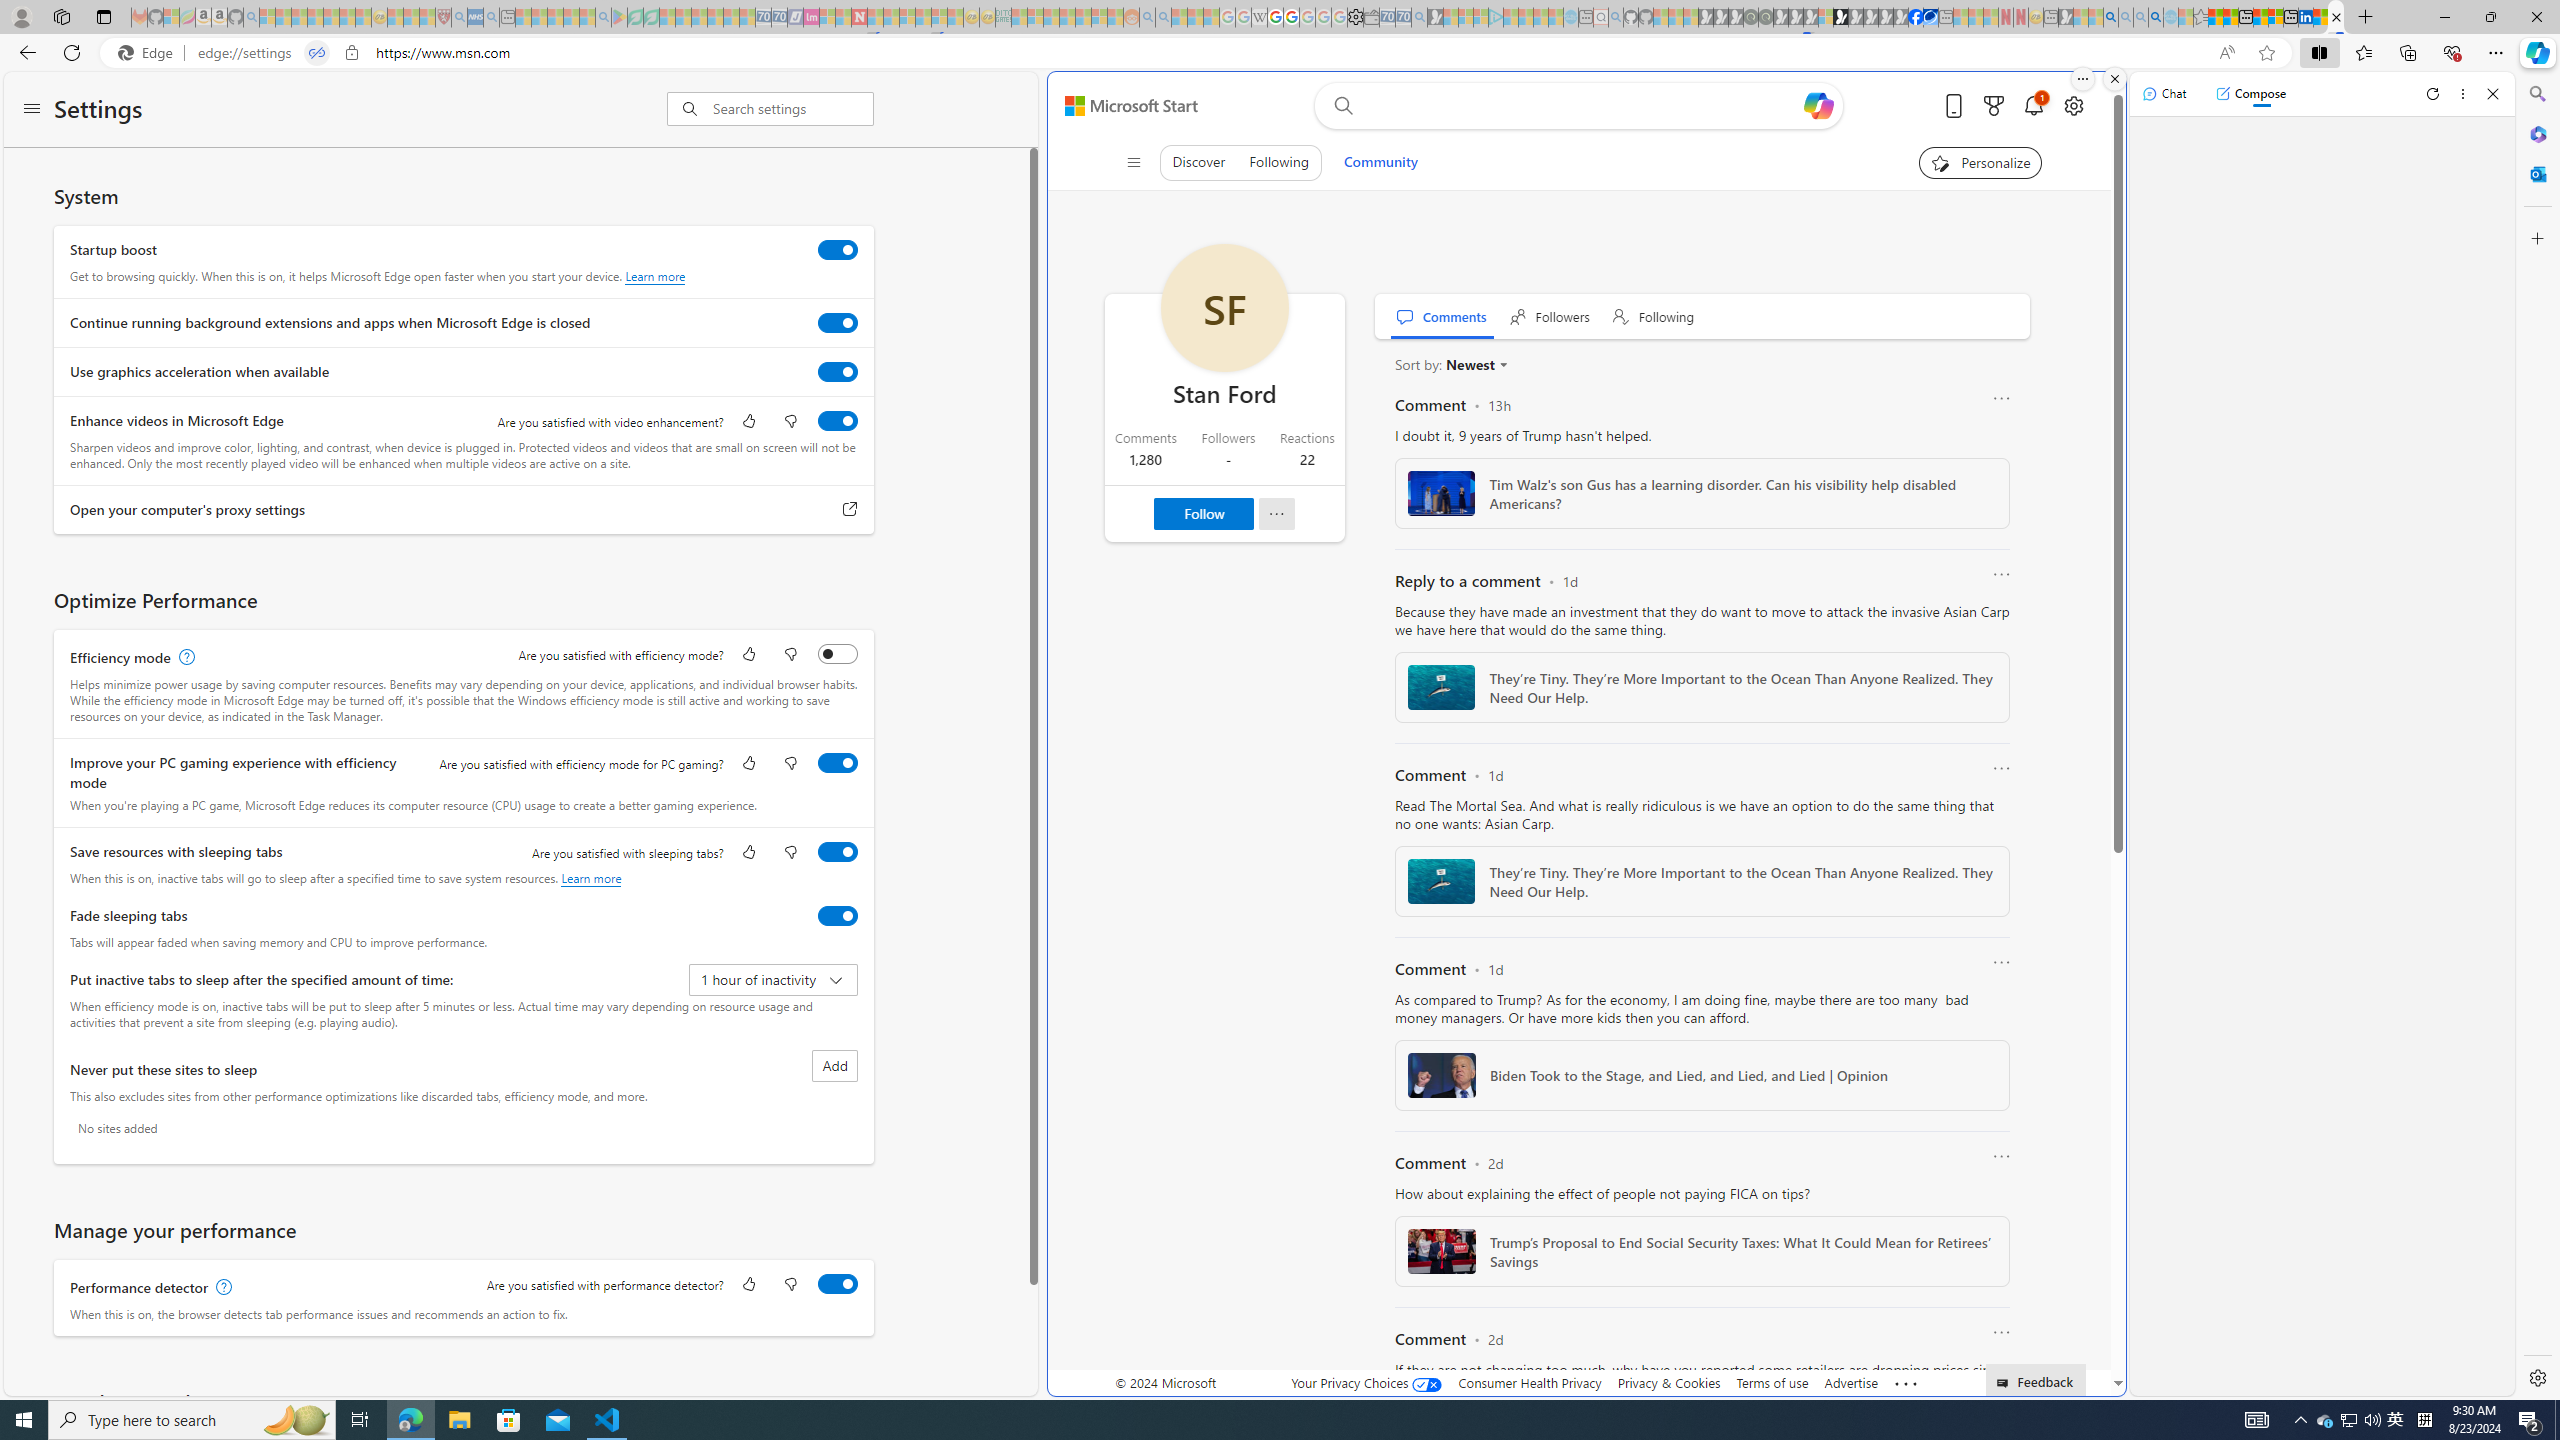 Image resolution: width=2560 pixels, height=1440 pixels. Describe the element at coordinates (1916, 17) in the screenshot. I see `Nordace | Facebook` at that location.